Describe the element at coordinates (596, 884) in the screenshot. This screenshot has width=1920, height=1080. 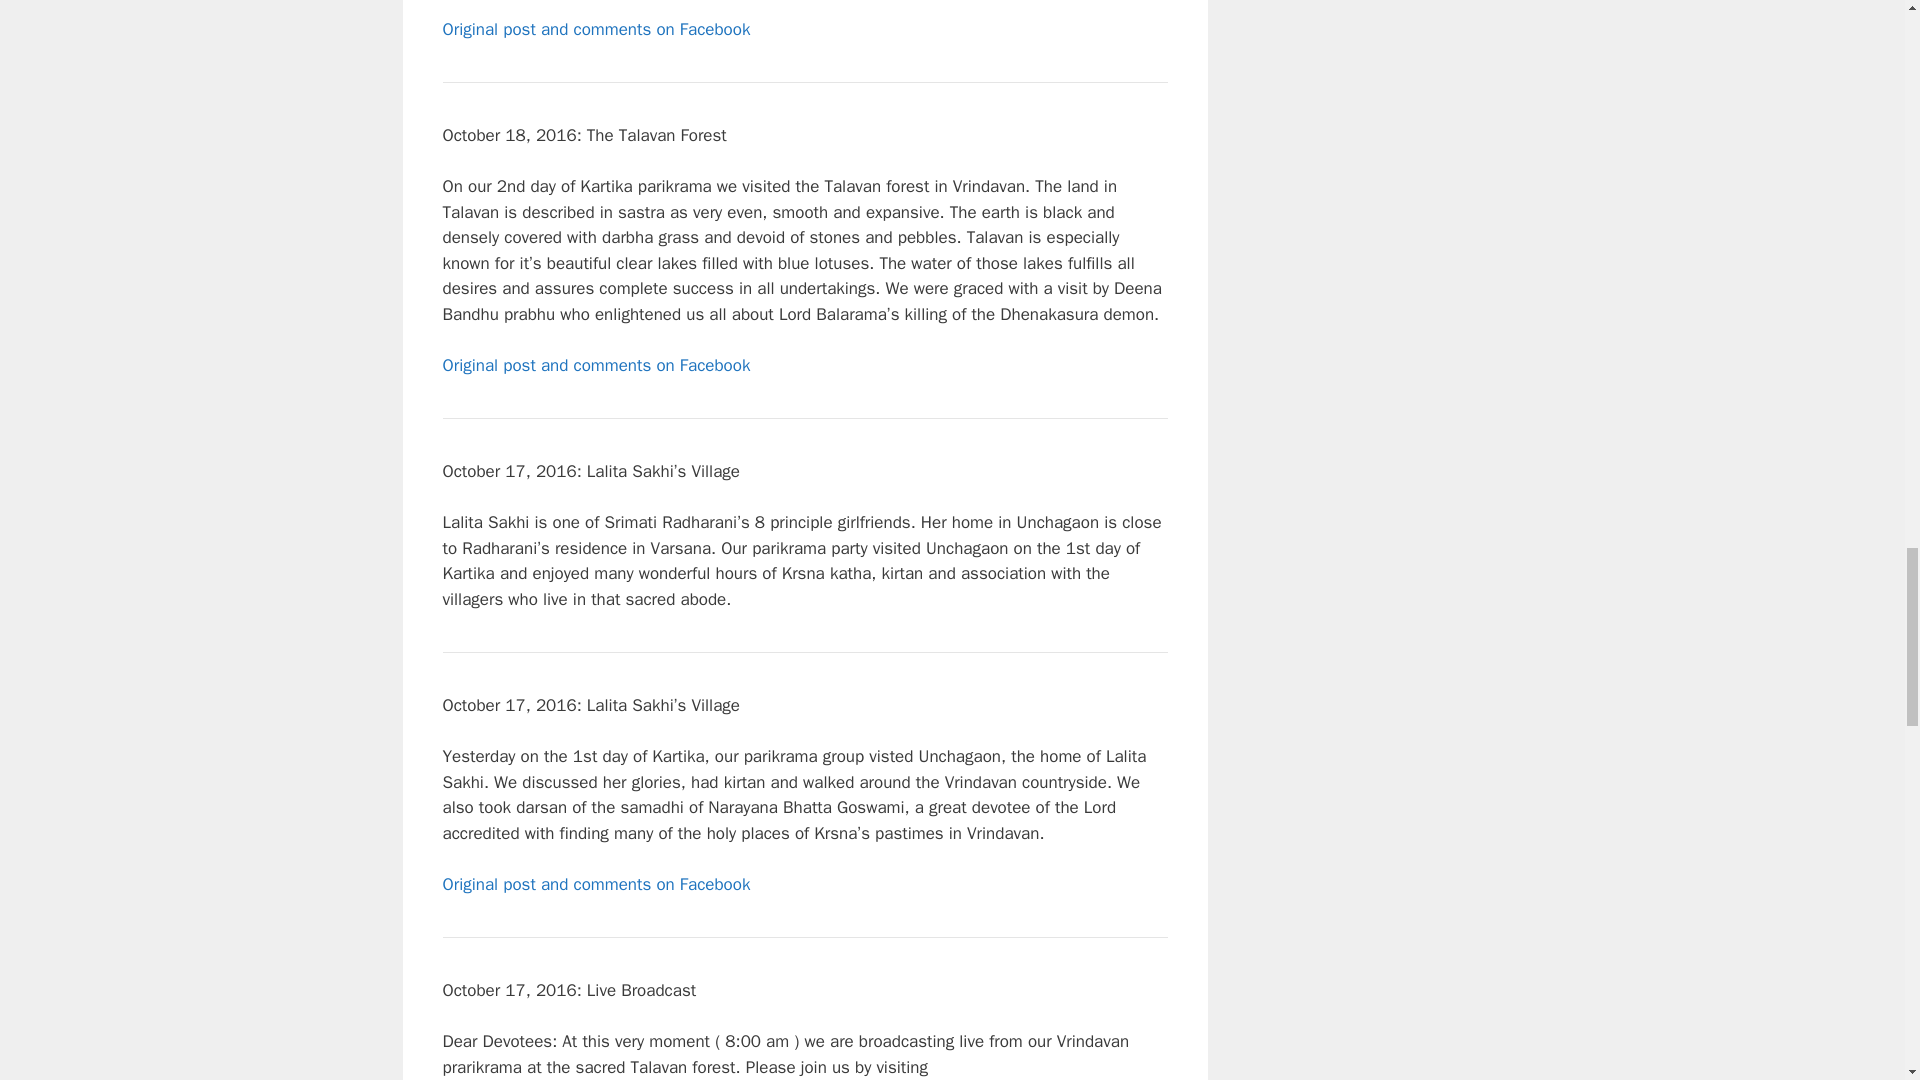
I see `Original post and comments on Facebook` at that location.